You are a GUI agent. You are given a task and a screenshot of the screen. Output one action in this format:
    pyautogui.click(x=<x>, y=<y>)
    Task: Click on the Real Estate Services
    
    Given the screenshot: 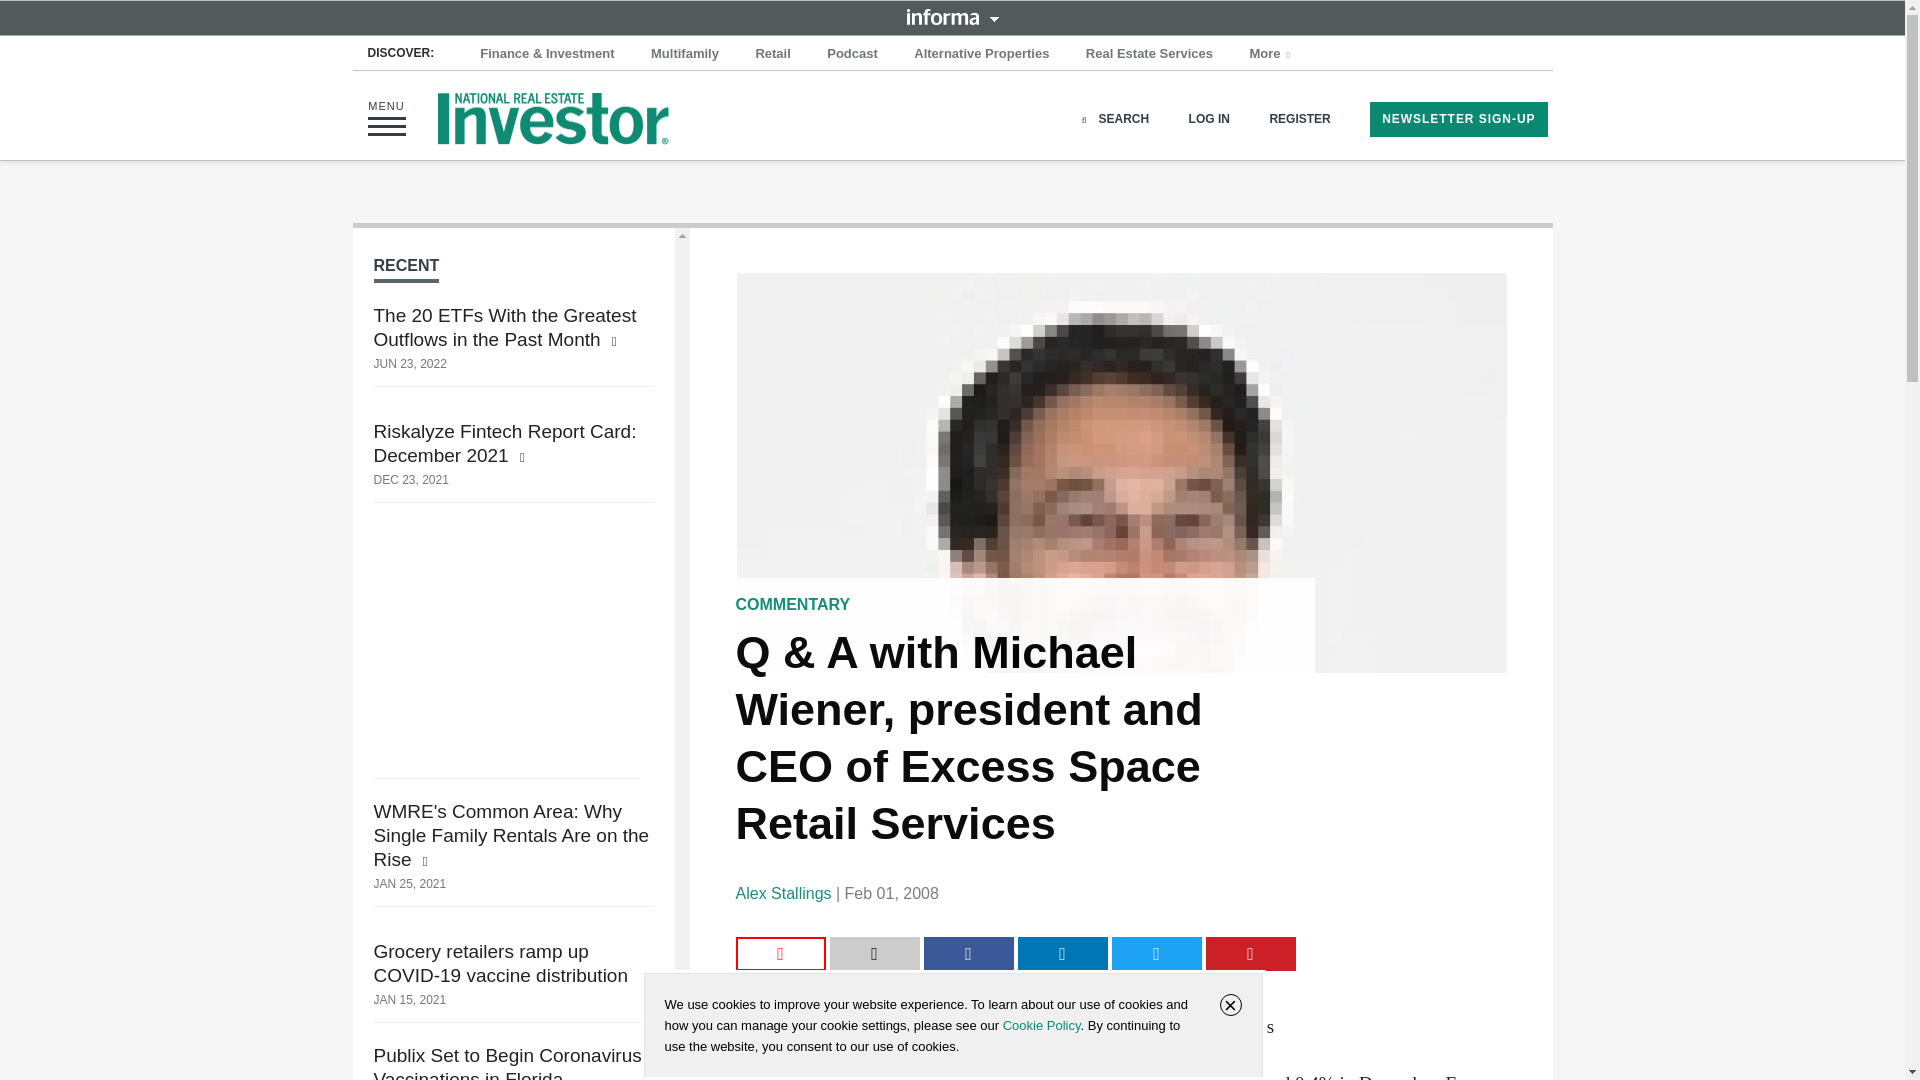 What is the action you would take?
    pyautogui.click(x=1149, y=54)
    